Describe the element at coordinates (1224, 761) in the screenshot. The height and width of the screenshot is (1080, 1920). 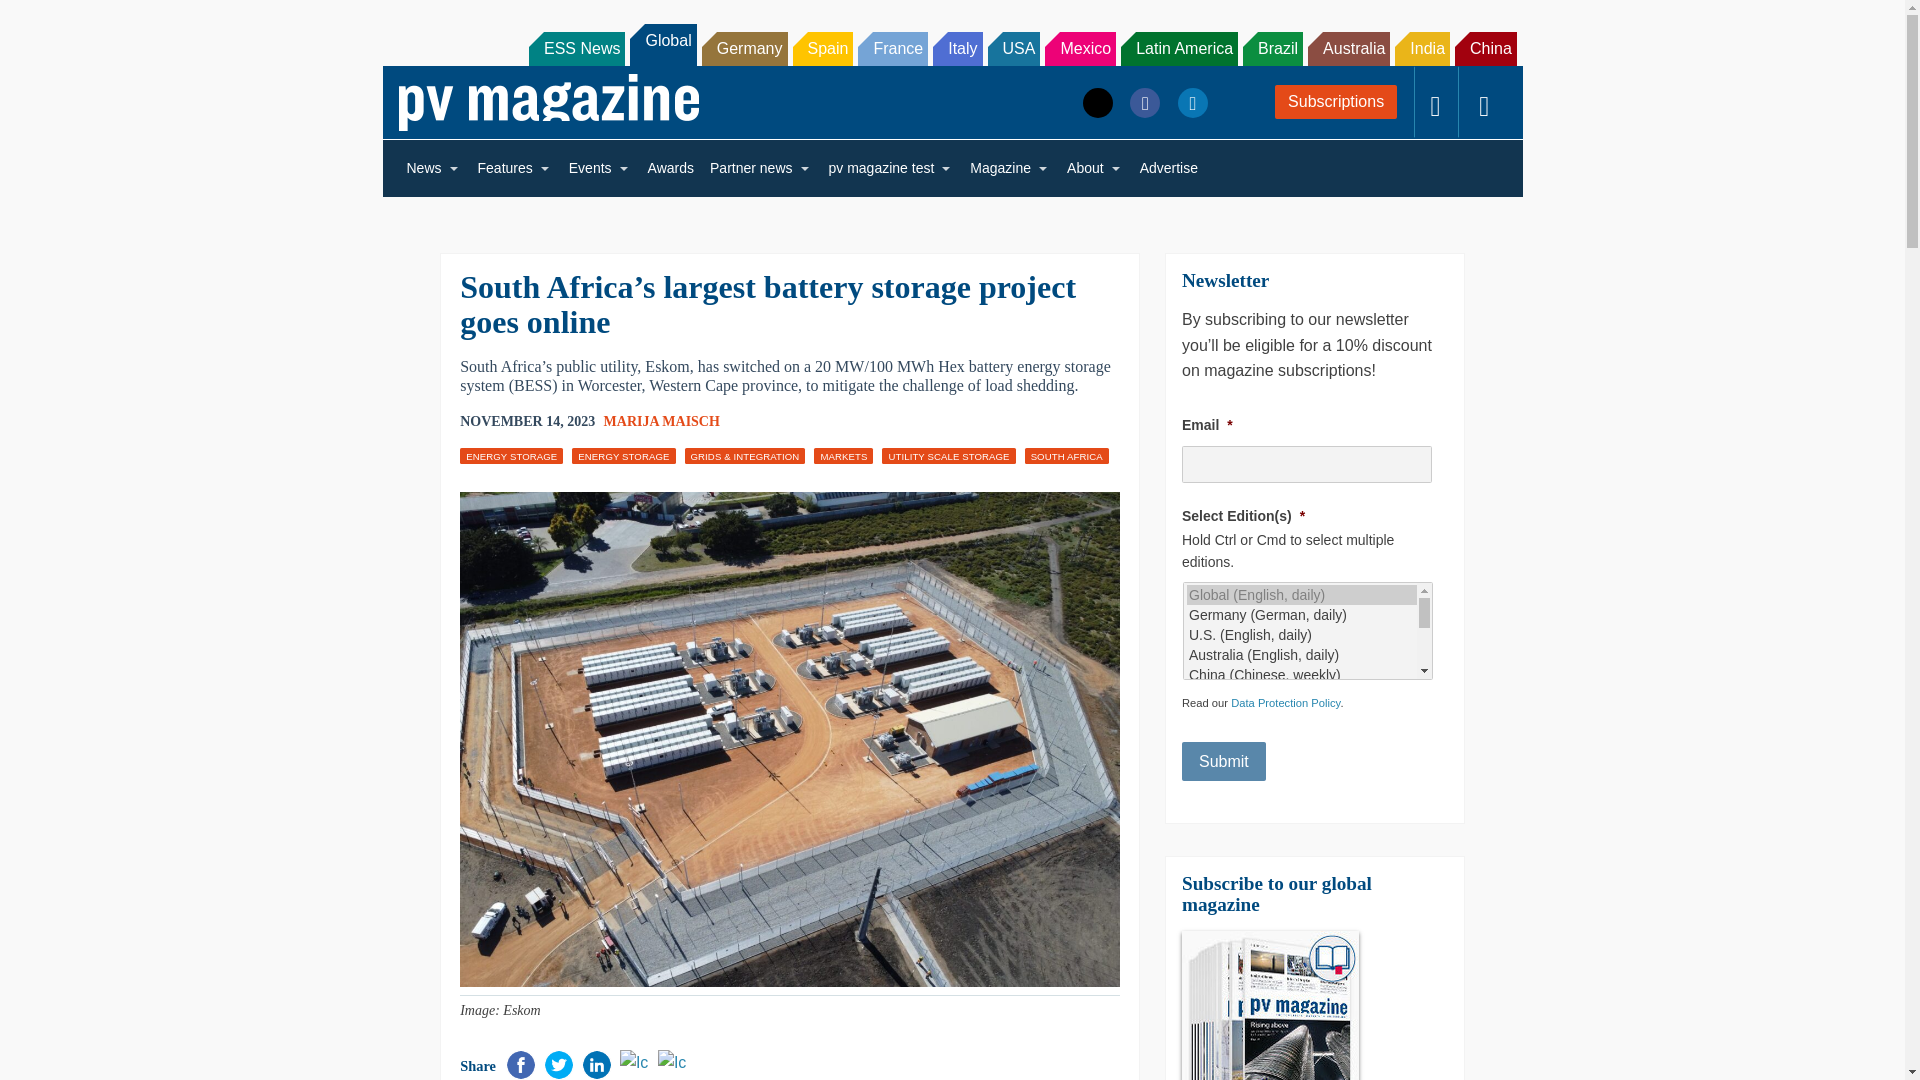
I see `Submit` at that location.